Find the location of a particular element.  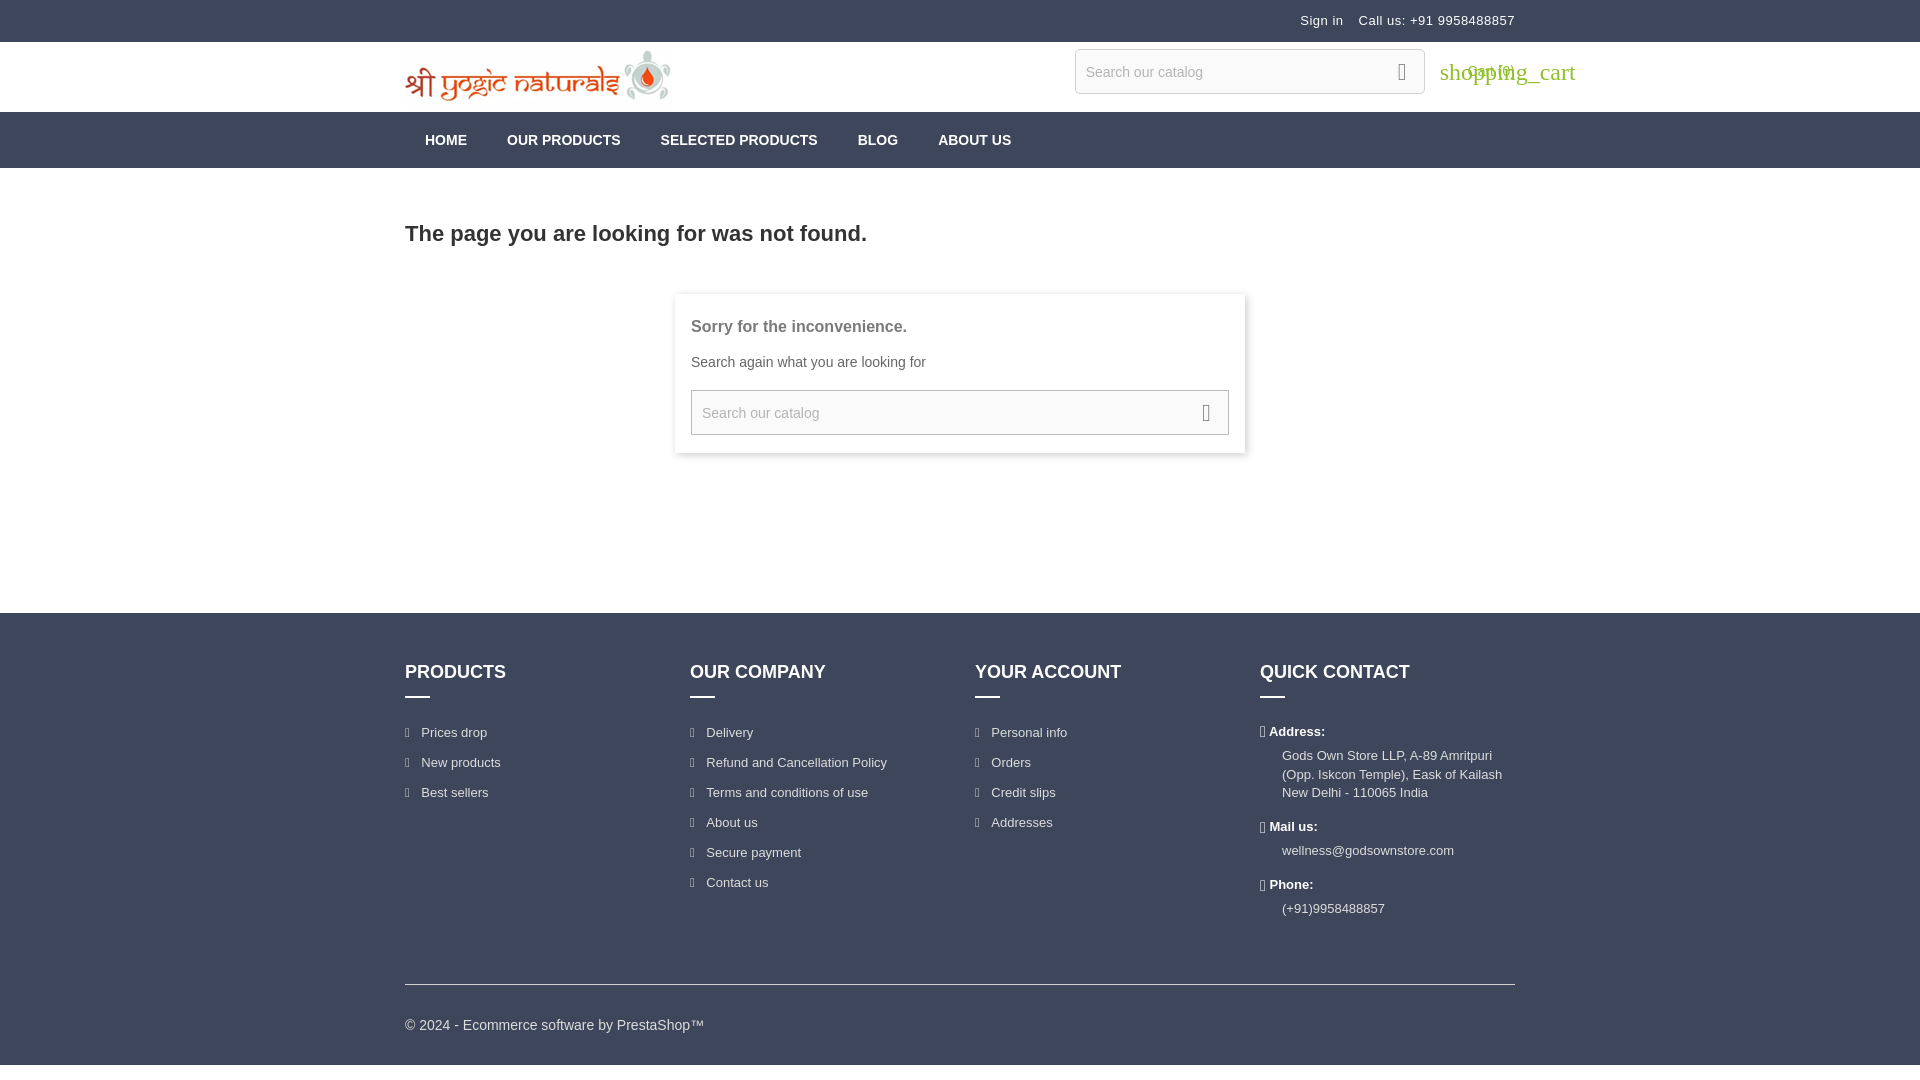

About us is located at coordinates (724, 822).